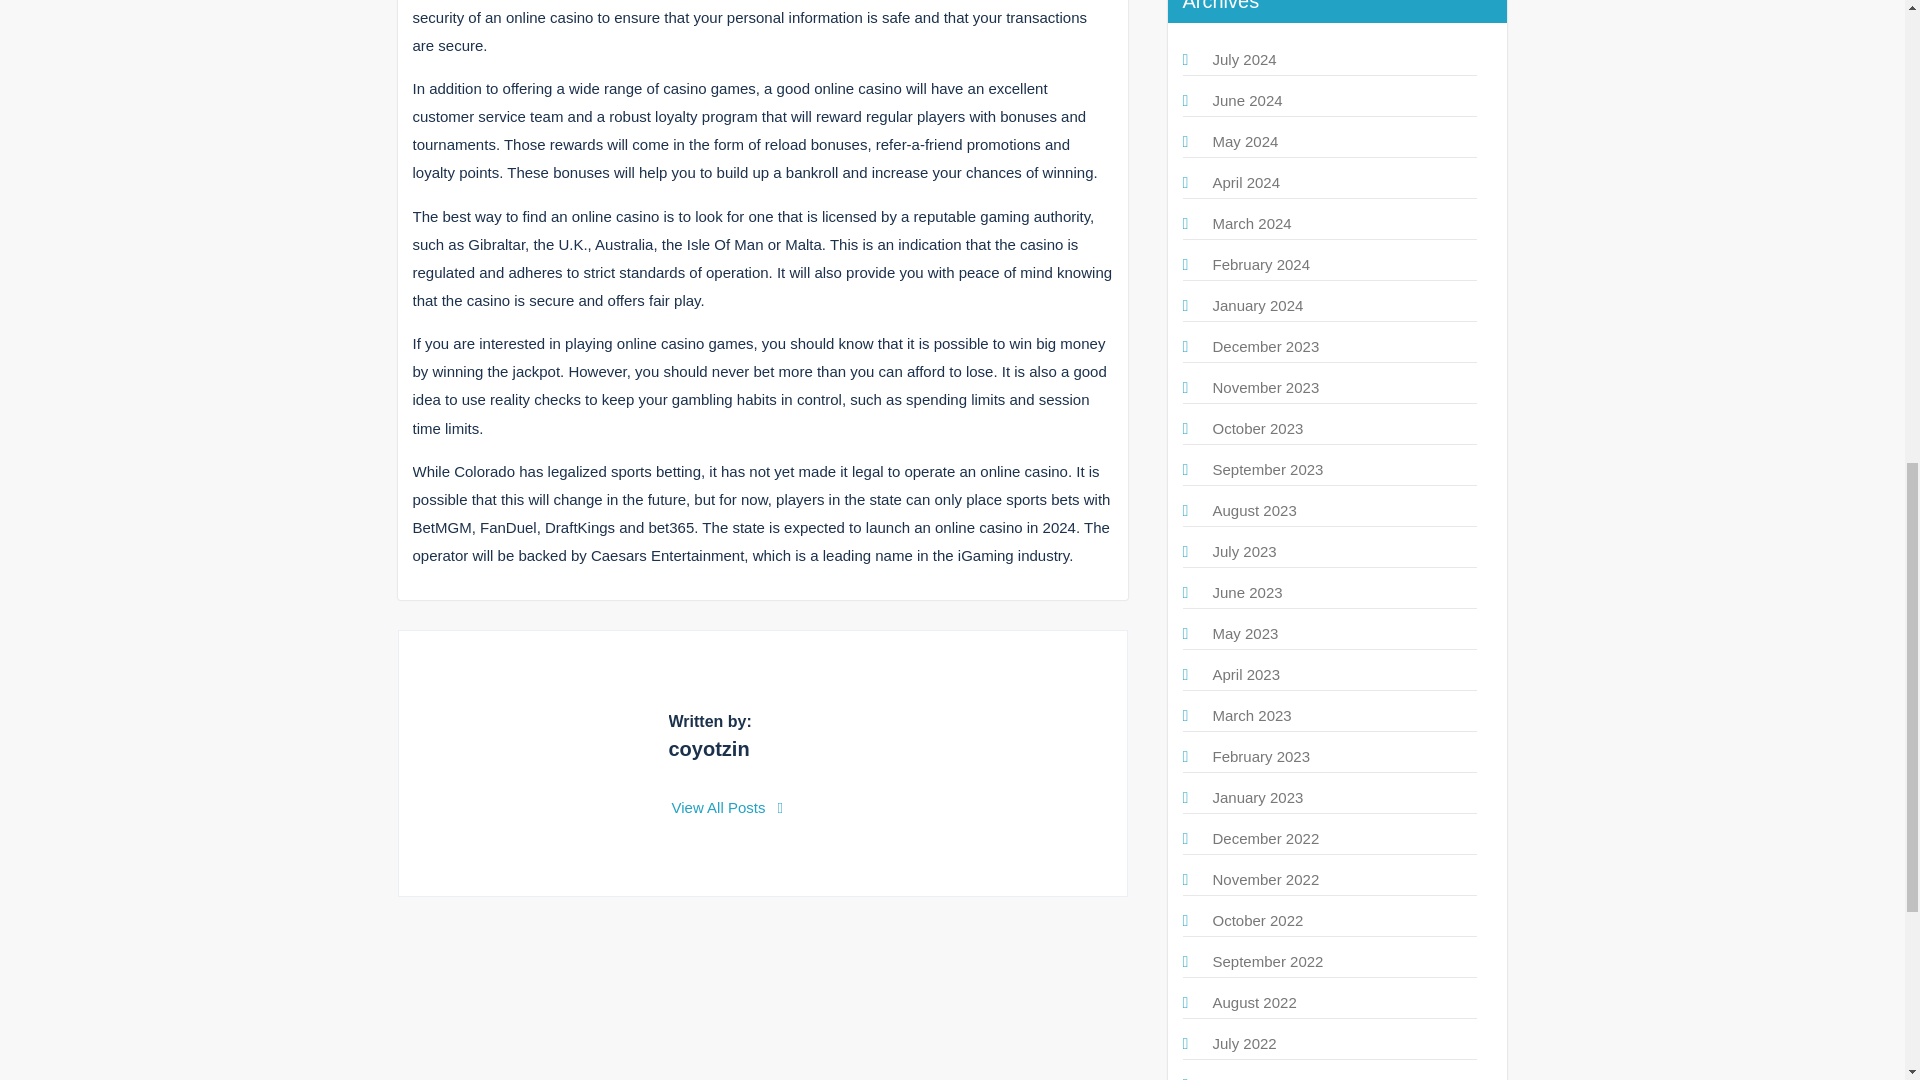 This screenshot has height=1080, width=1920. Describe the element at coordinates (1250, 223) in the screenshot. I see `March 2024` at that location.